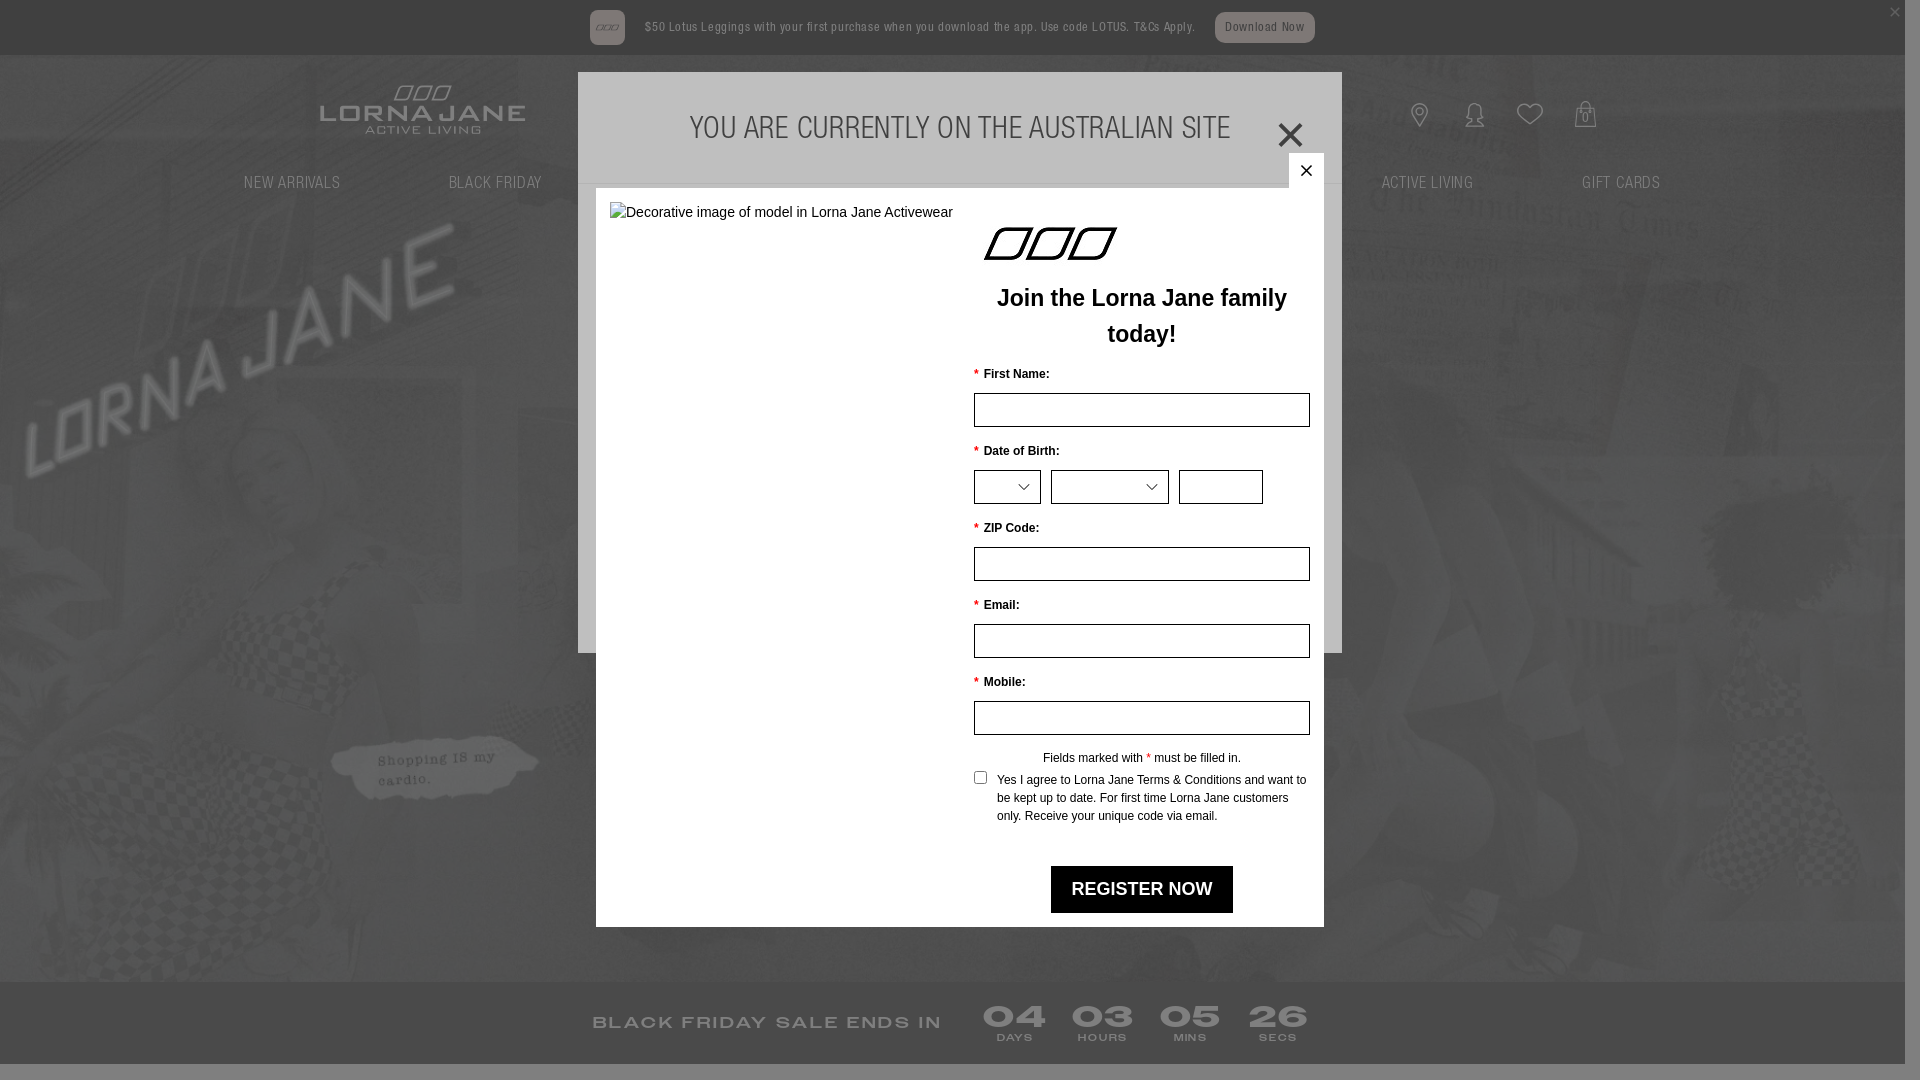 Image resolution: width=1920 pixels, height=1080 pixels. Describe the element at coordinates (785, 558) in the screenshot. I see `Shop Lotus Leggings` at that location.